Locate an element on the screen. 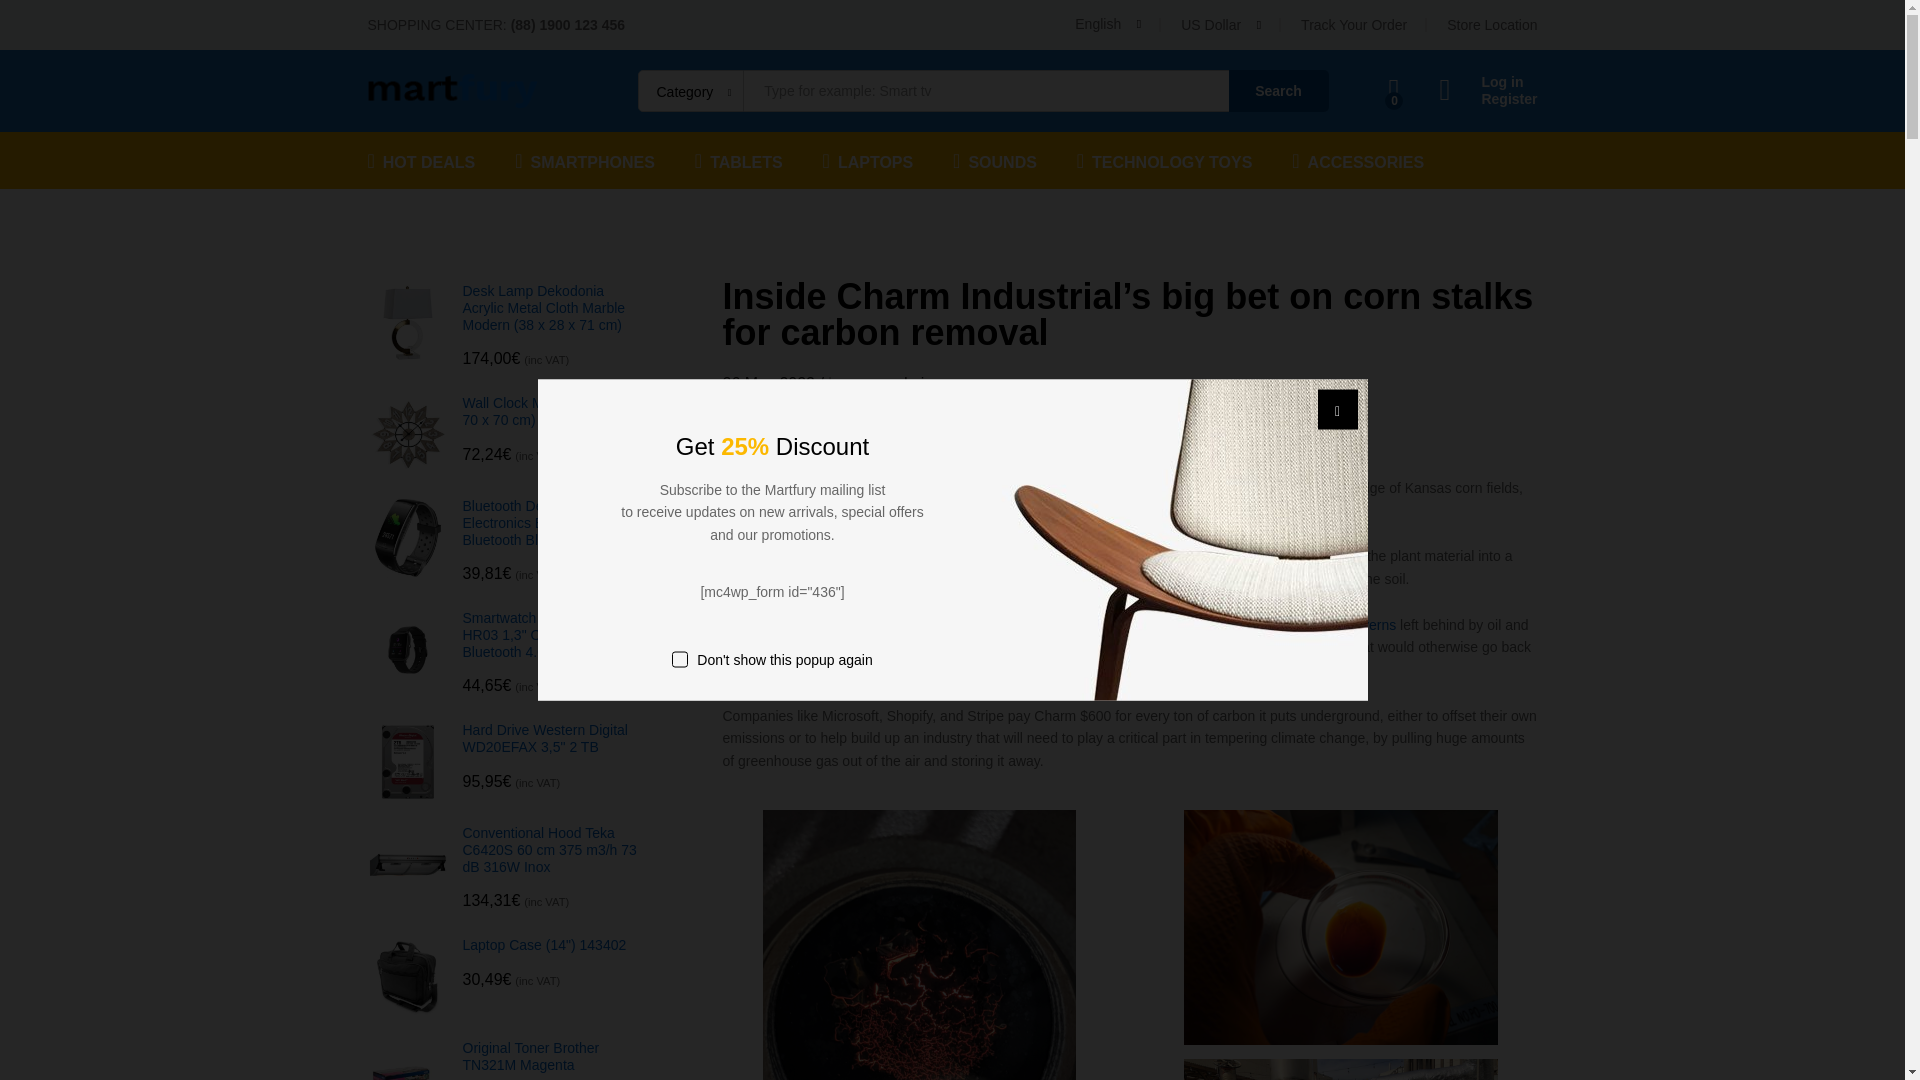  Register is located at coordinates (1488, 99).